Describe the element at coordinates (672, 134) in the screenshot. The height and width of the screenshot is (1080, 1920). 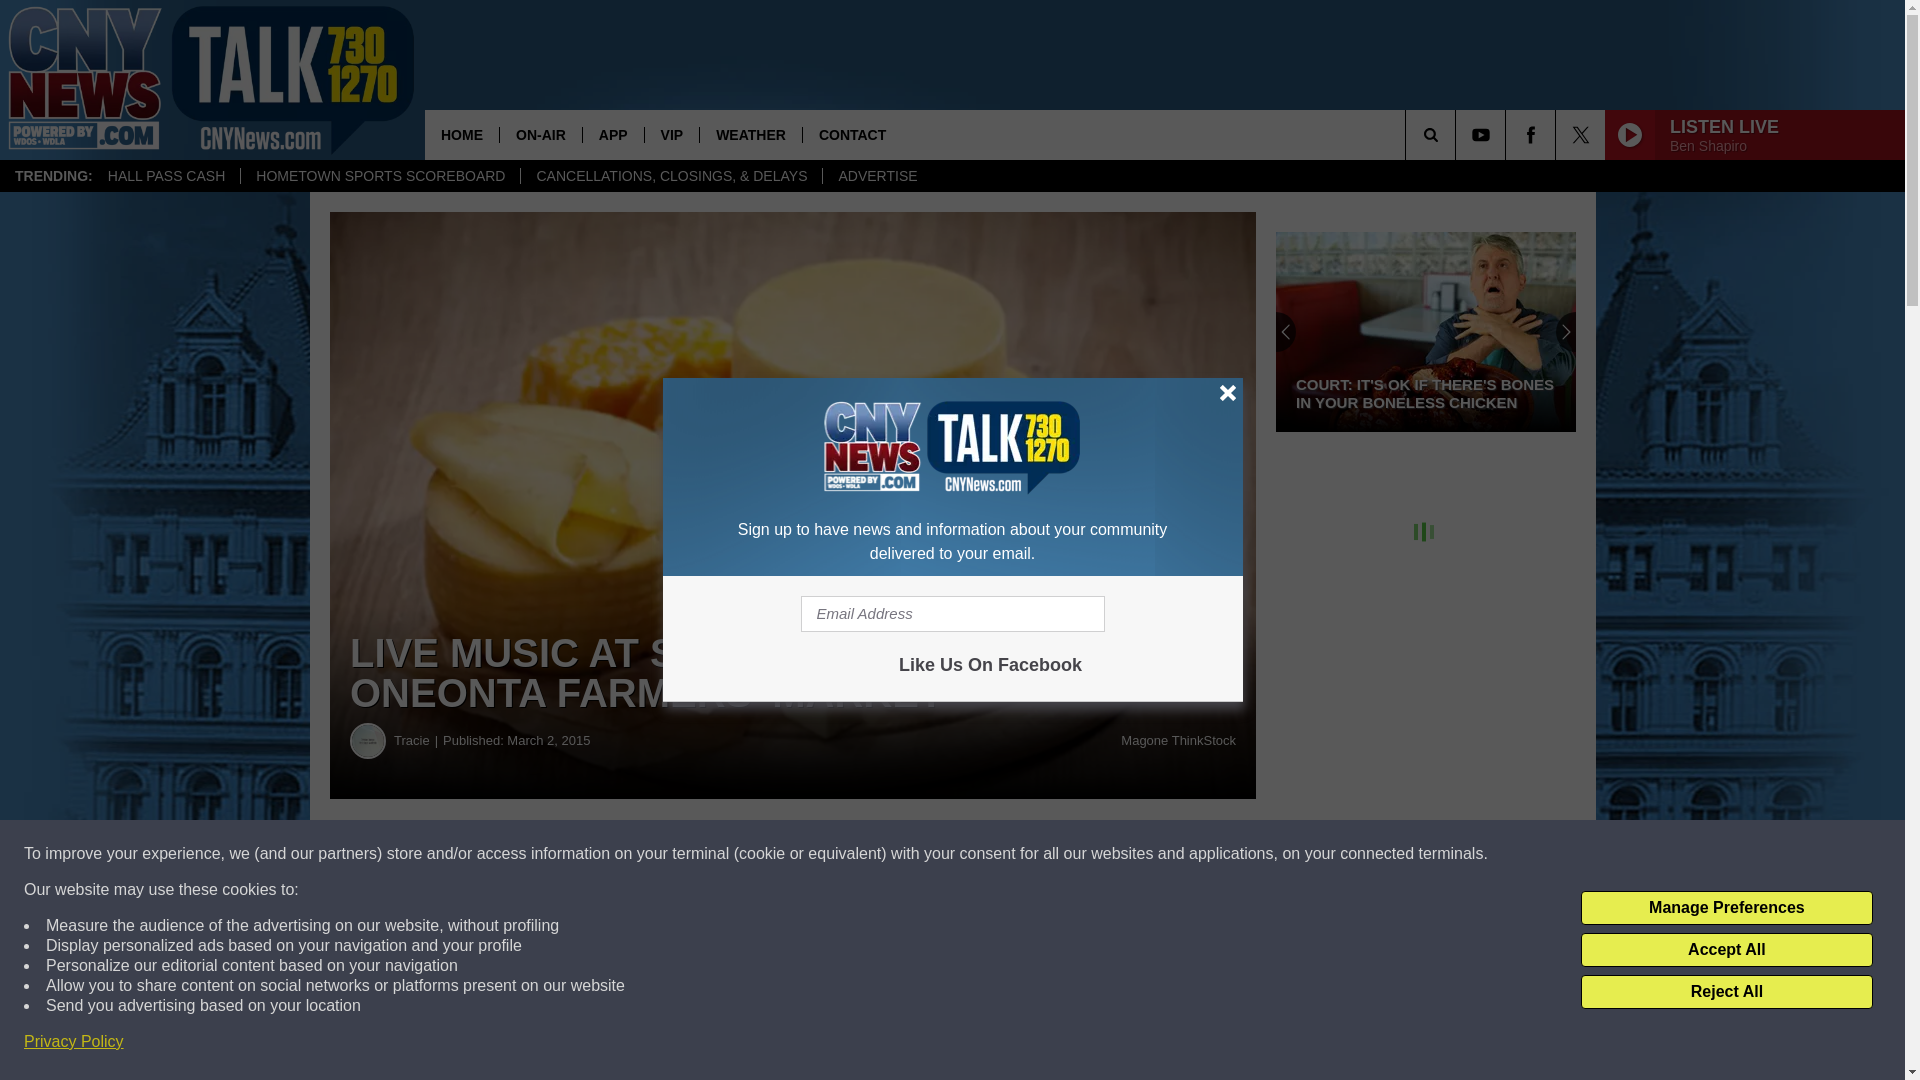
I see `VIP` at that location.